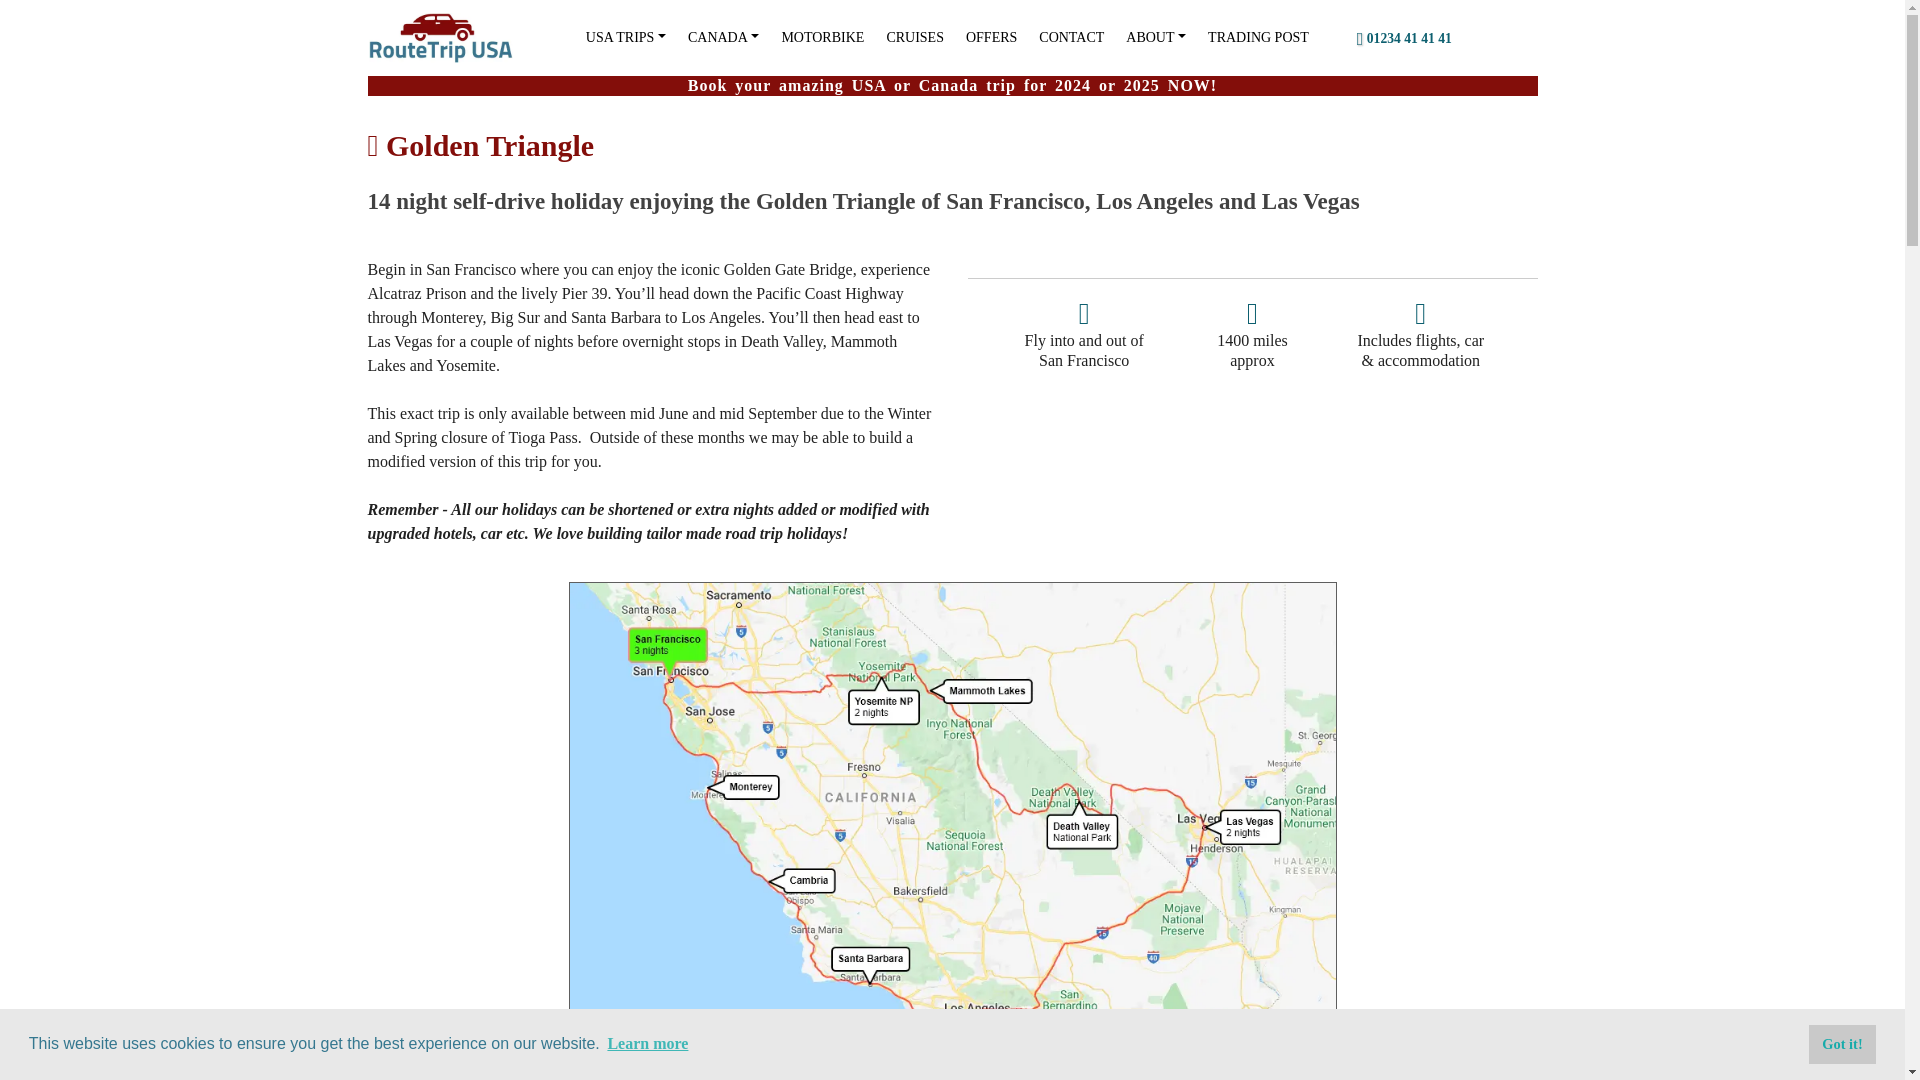 This screenshot has width=1920, height=1080. I want to click on CANADA, so click(722, 38).